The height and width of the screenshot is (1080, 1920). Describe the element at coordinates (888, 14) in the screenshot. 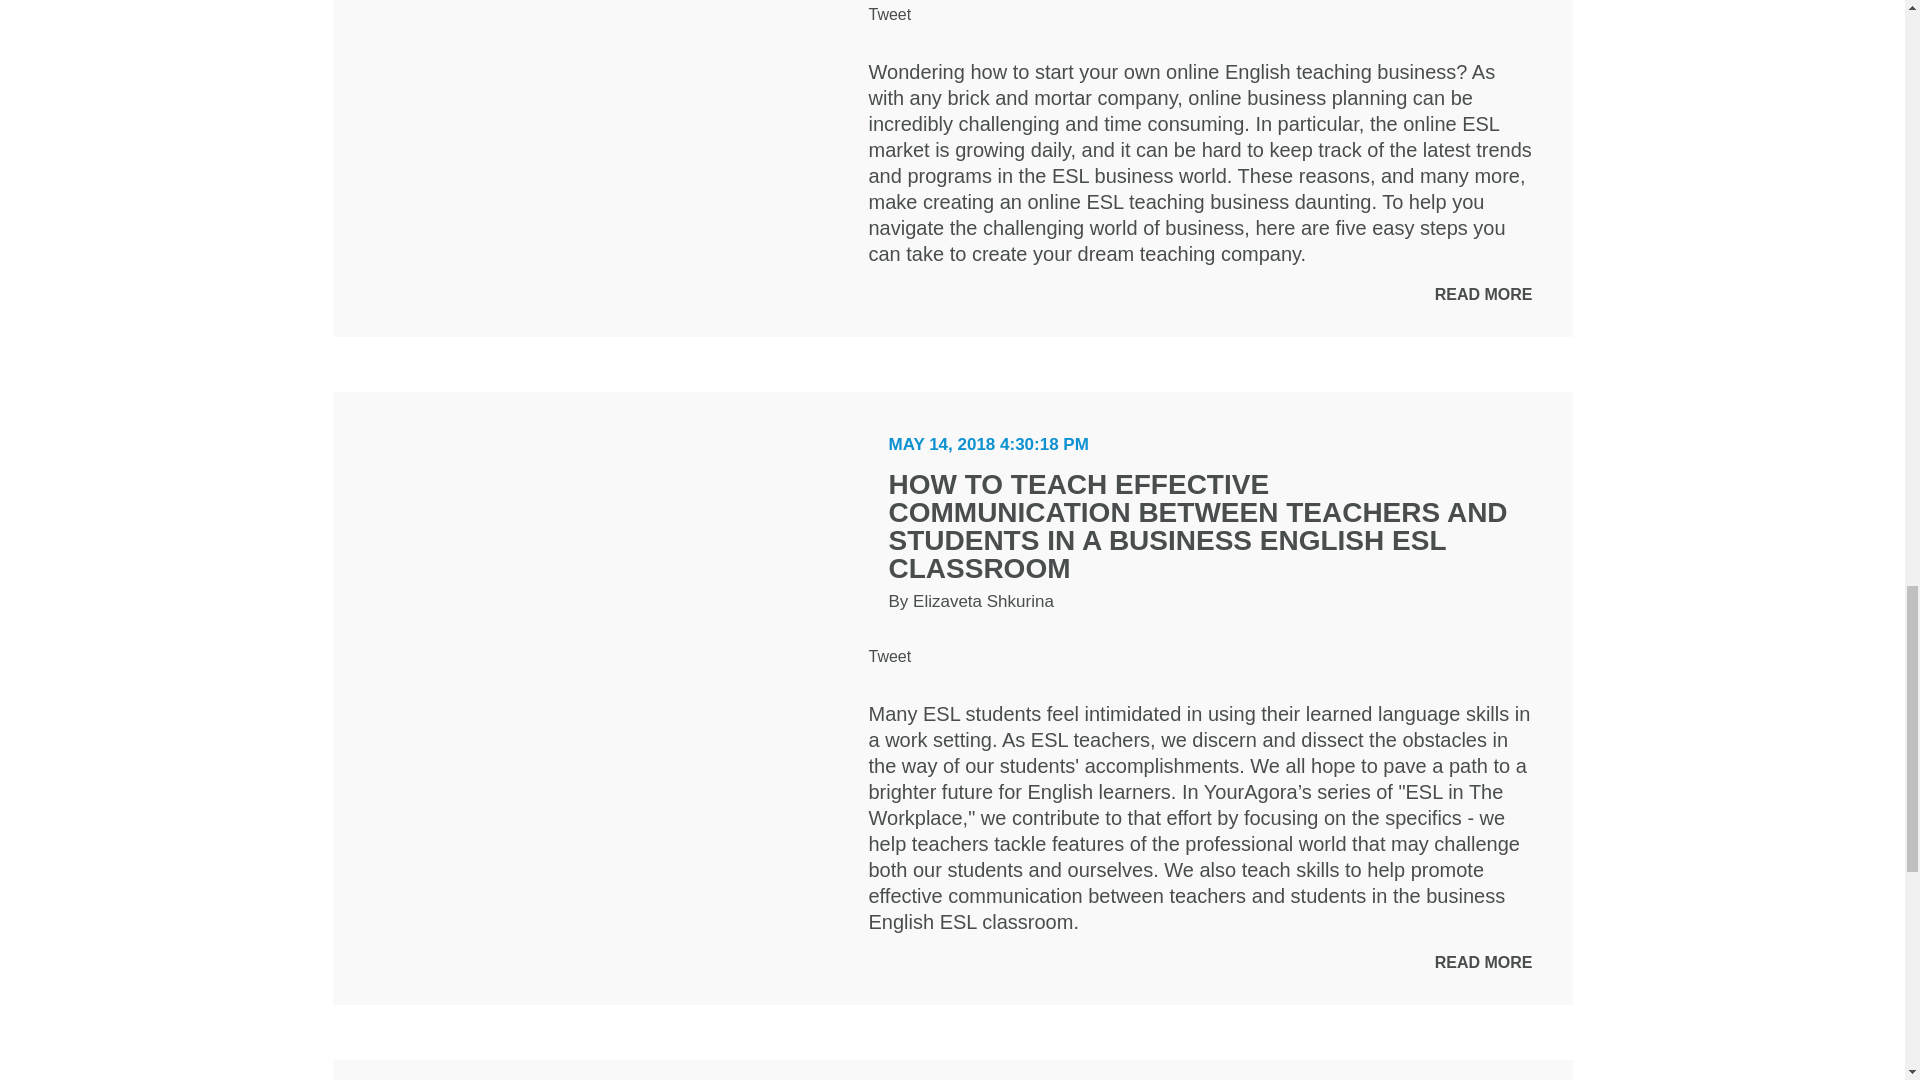

I see `Tweet` at that location.